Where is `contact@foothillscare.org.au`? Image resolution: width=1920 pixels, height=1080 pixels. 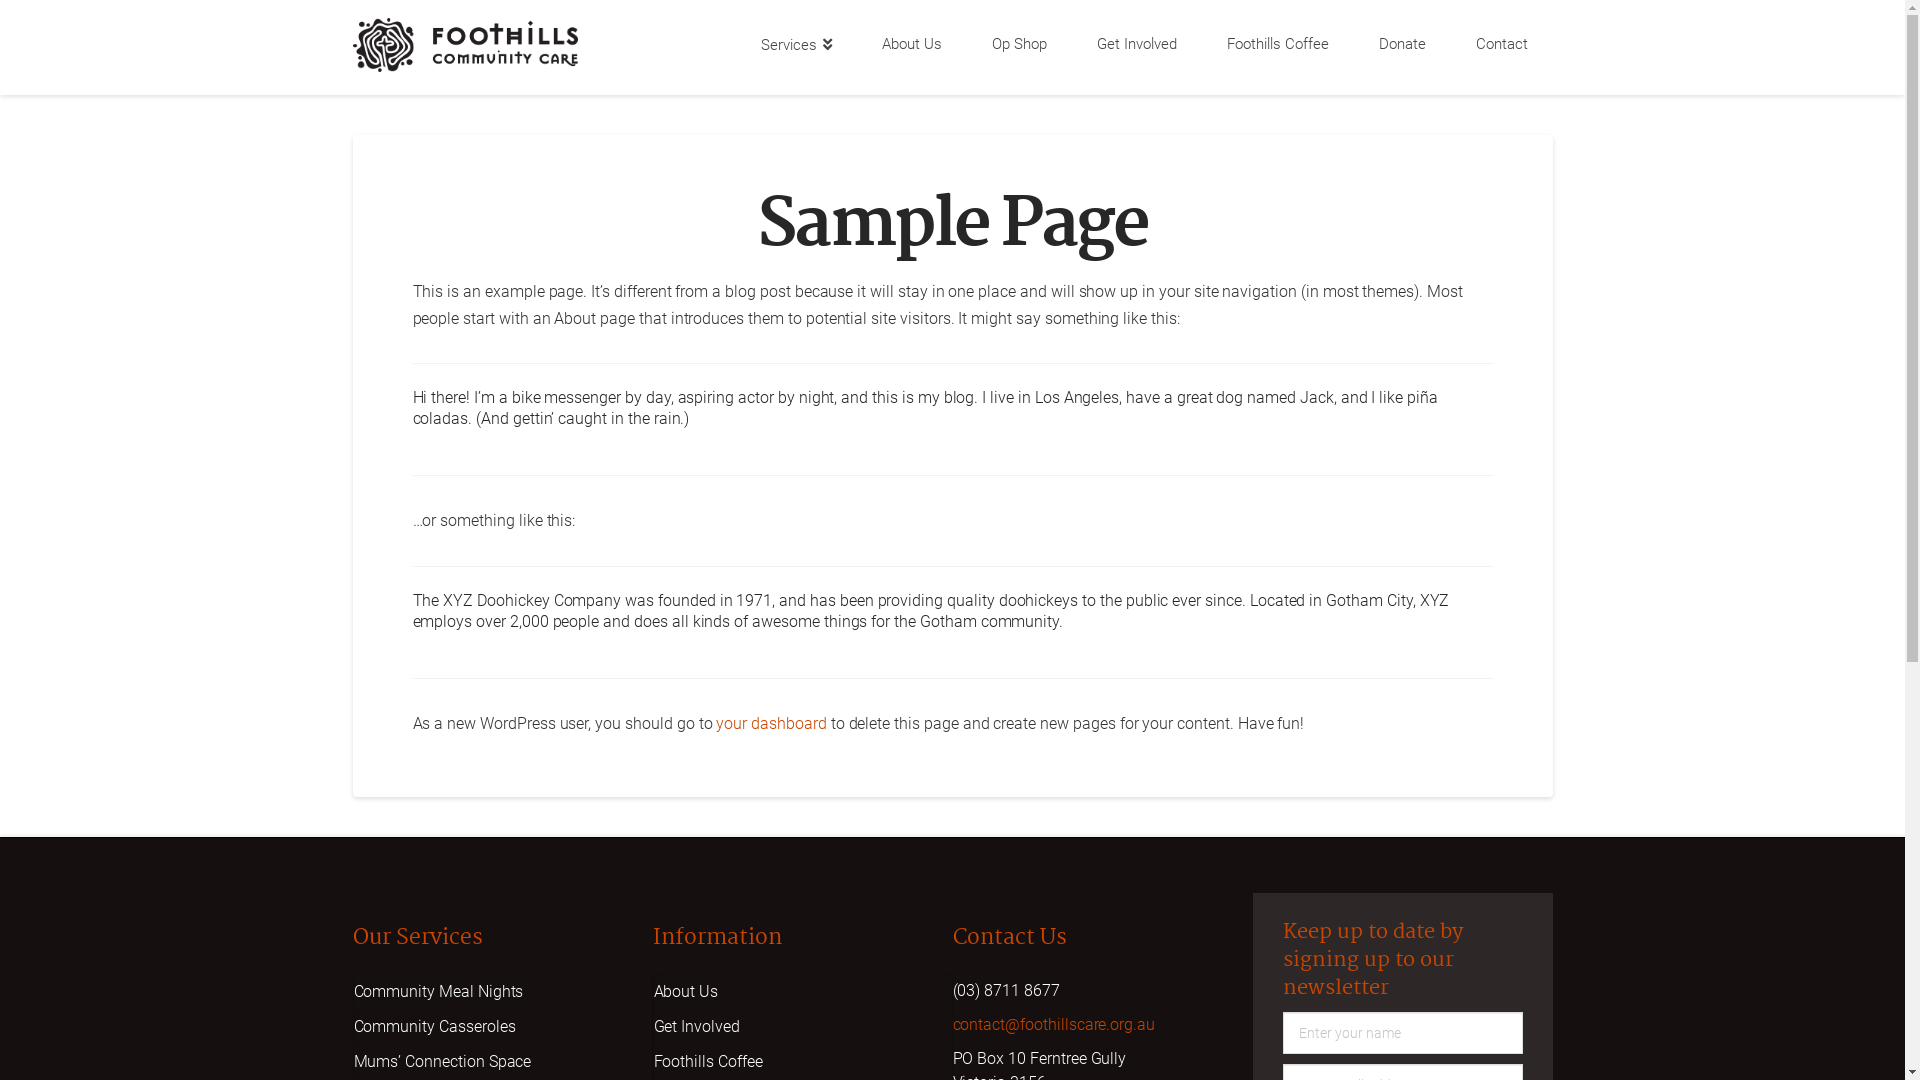
contact@foothillscare.org.au is located at coordinates (1054, 1024).